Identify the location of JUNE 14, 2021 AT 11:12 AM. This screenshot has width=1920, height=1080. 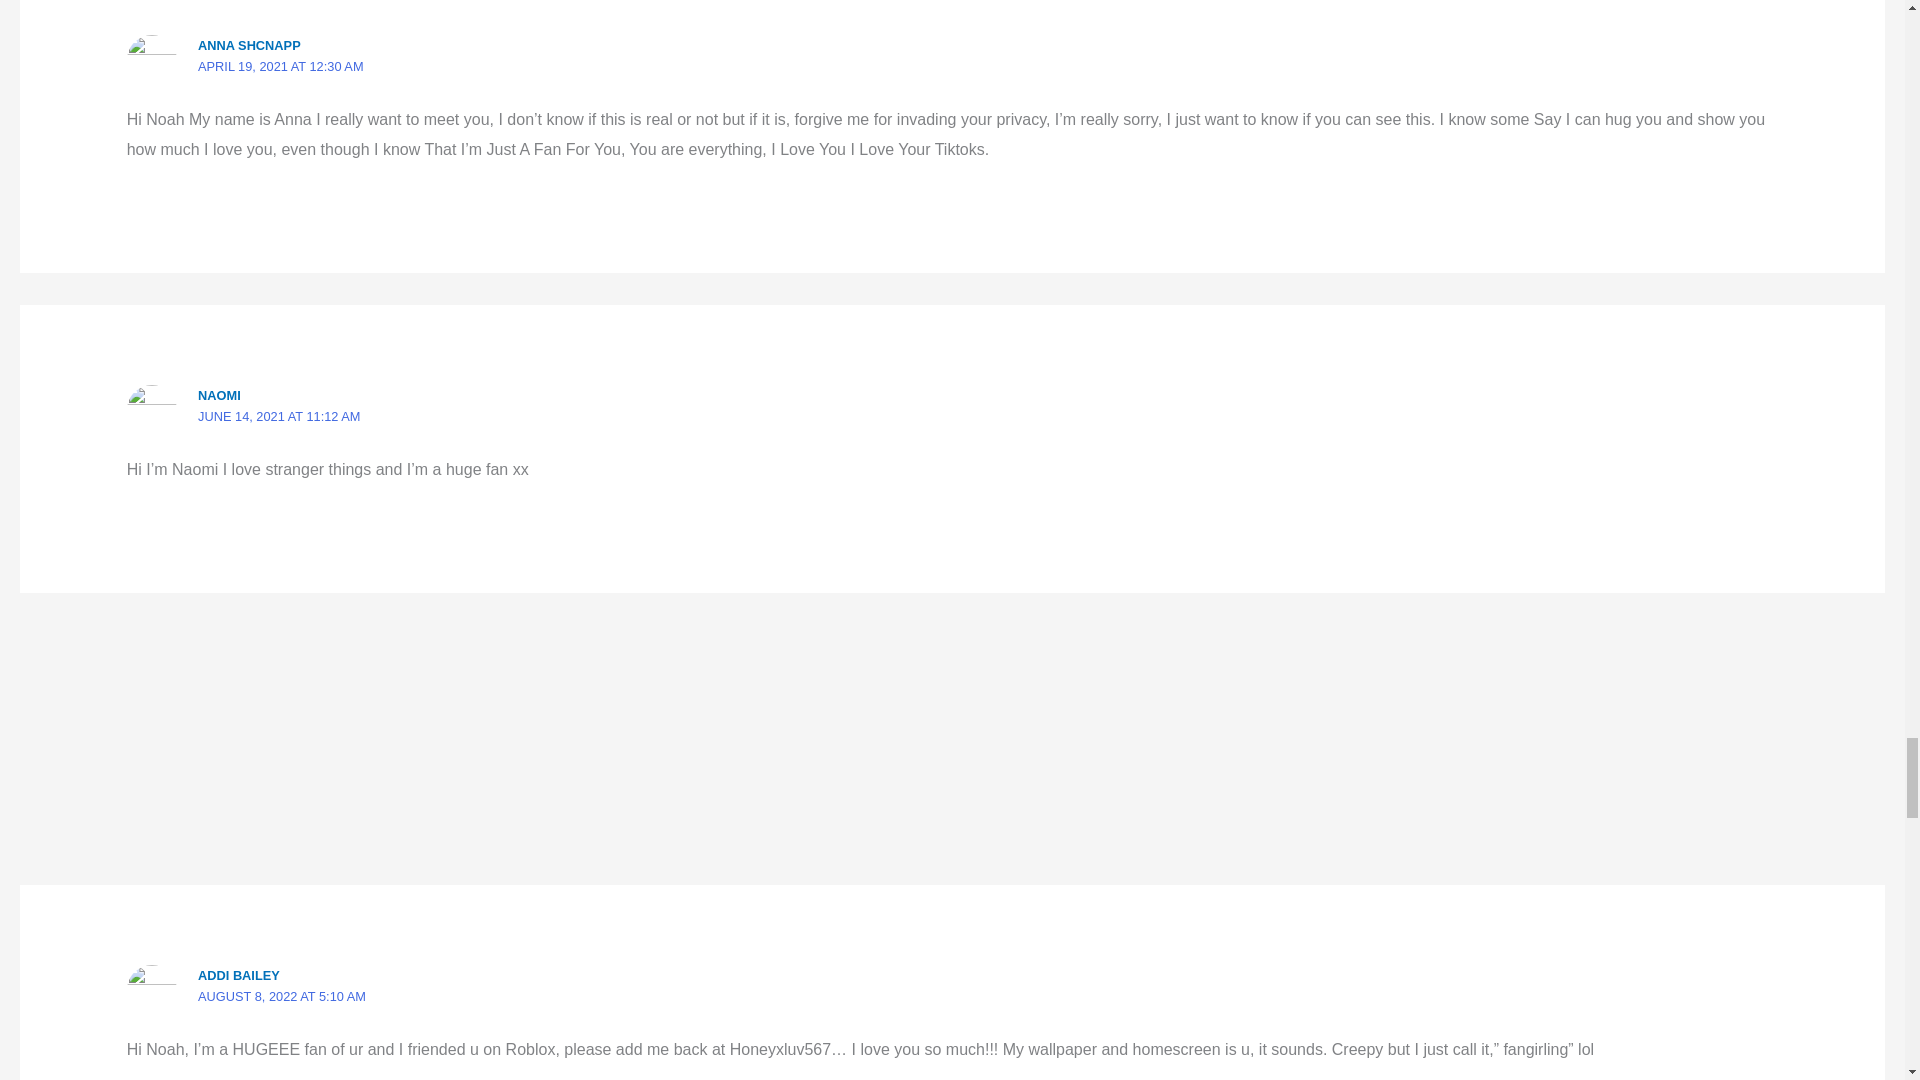
(278, 416).